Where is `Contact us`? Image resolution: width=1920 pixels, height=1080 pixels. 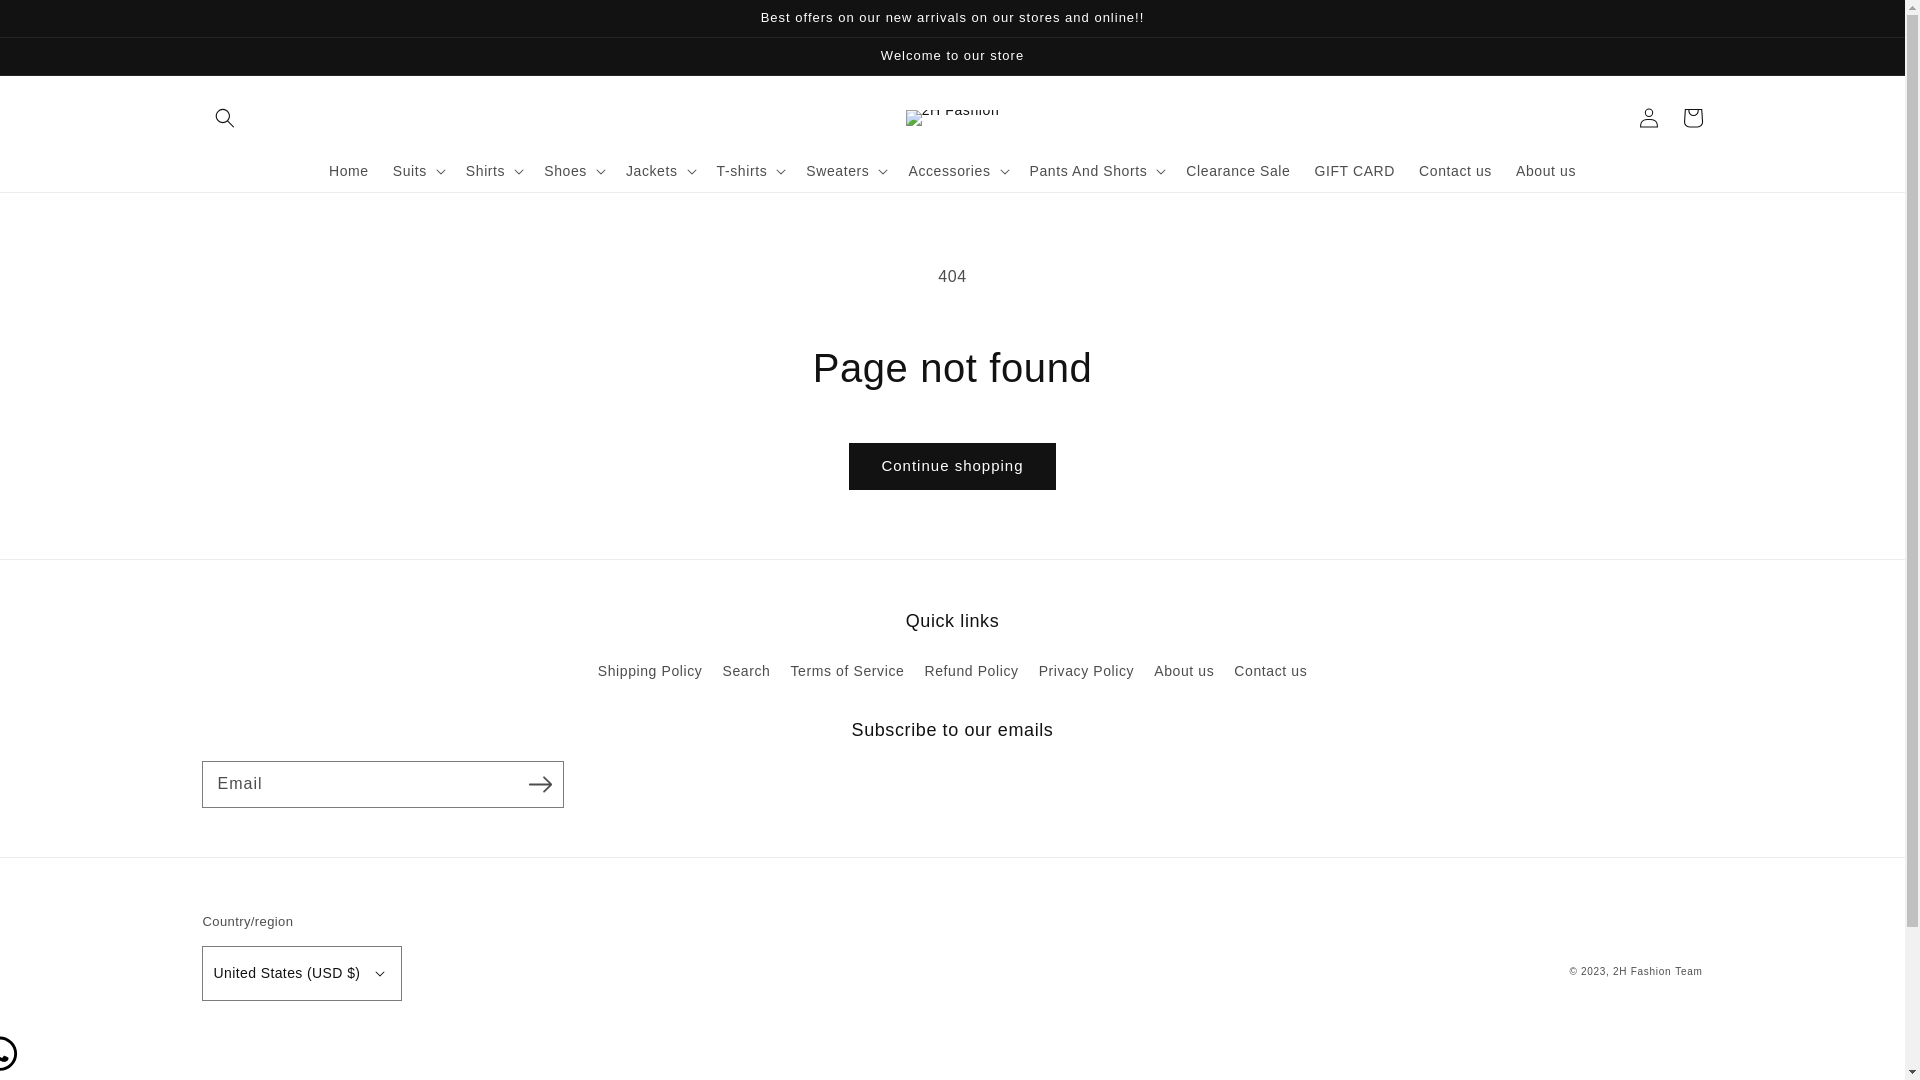
Contact us is located at coordinates (1456, 171).